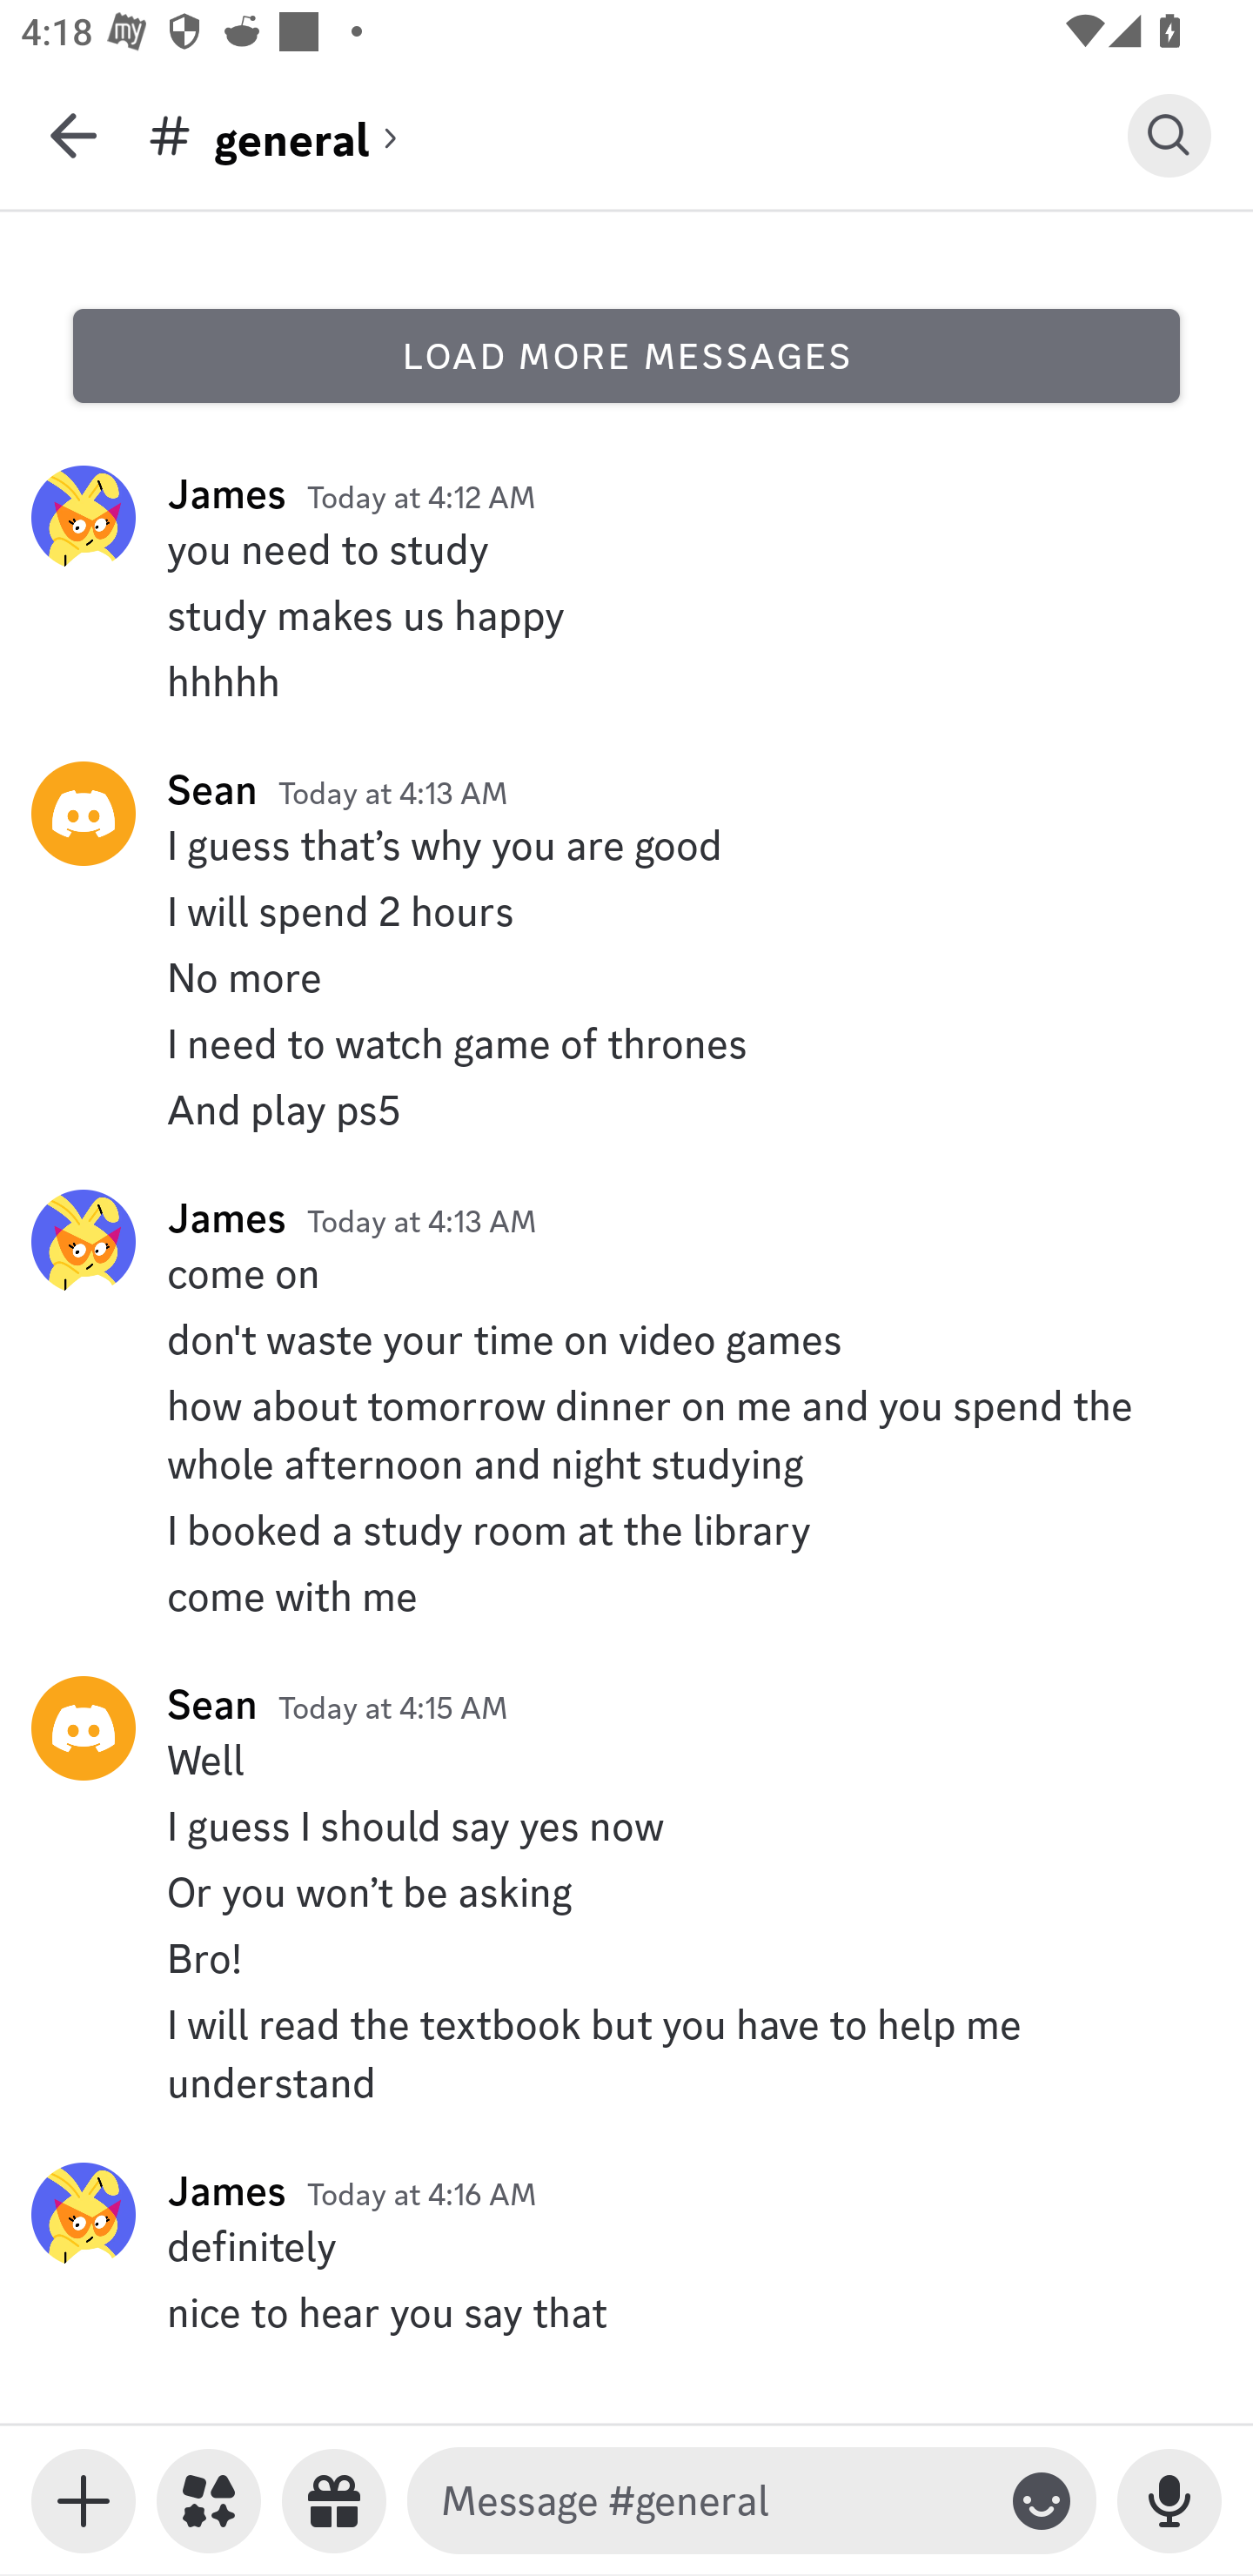  Describe the element at coordinates (626, 977) in the screenshot. I see `yuxiang.007, No more No more` at that location.